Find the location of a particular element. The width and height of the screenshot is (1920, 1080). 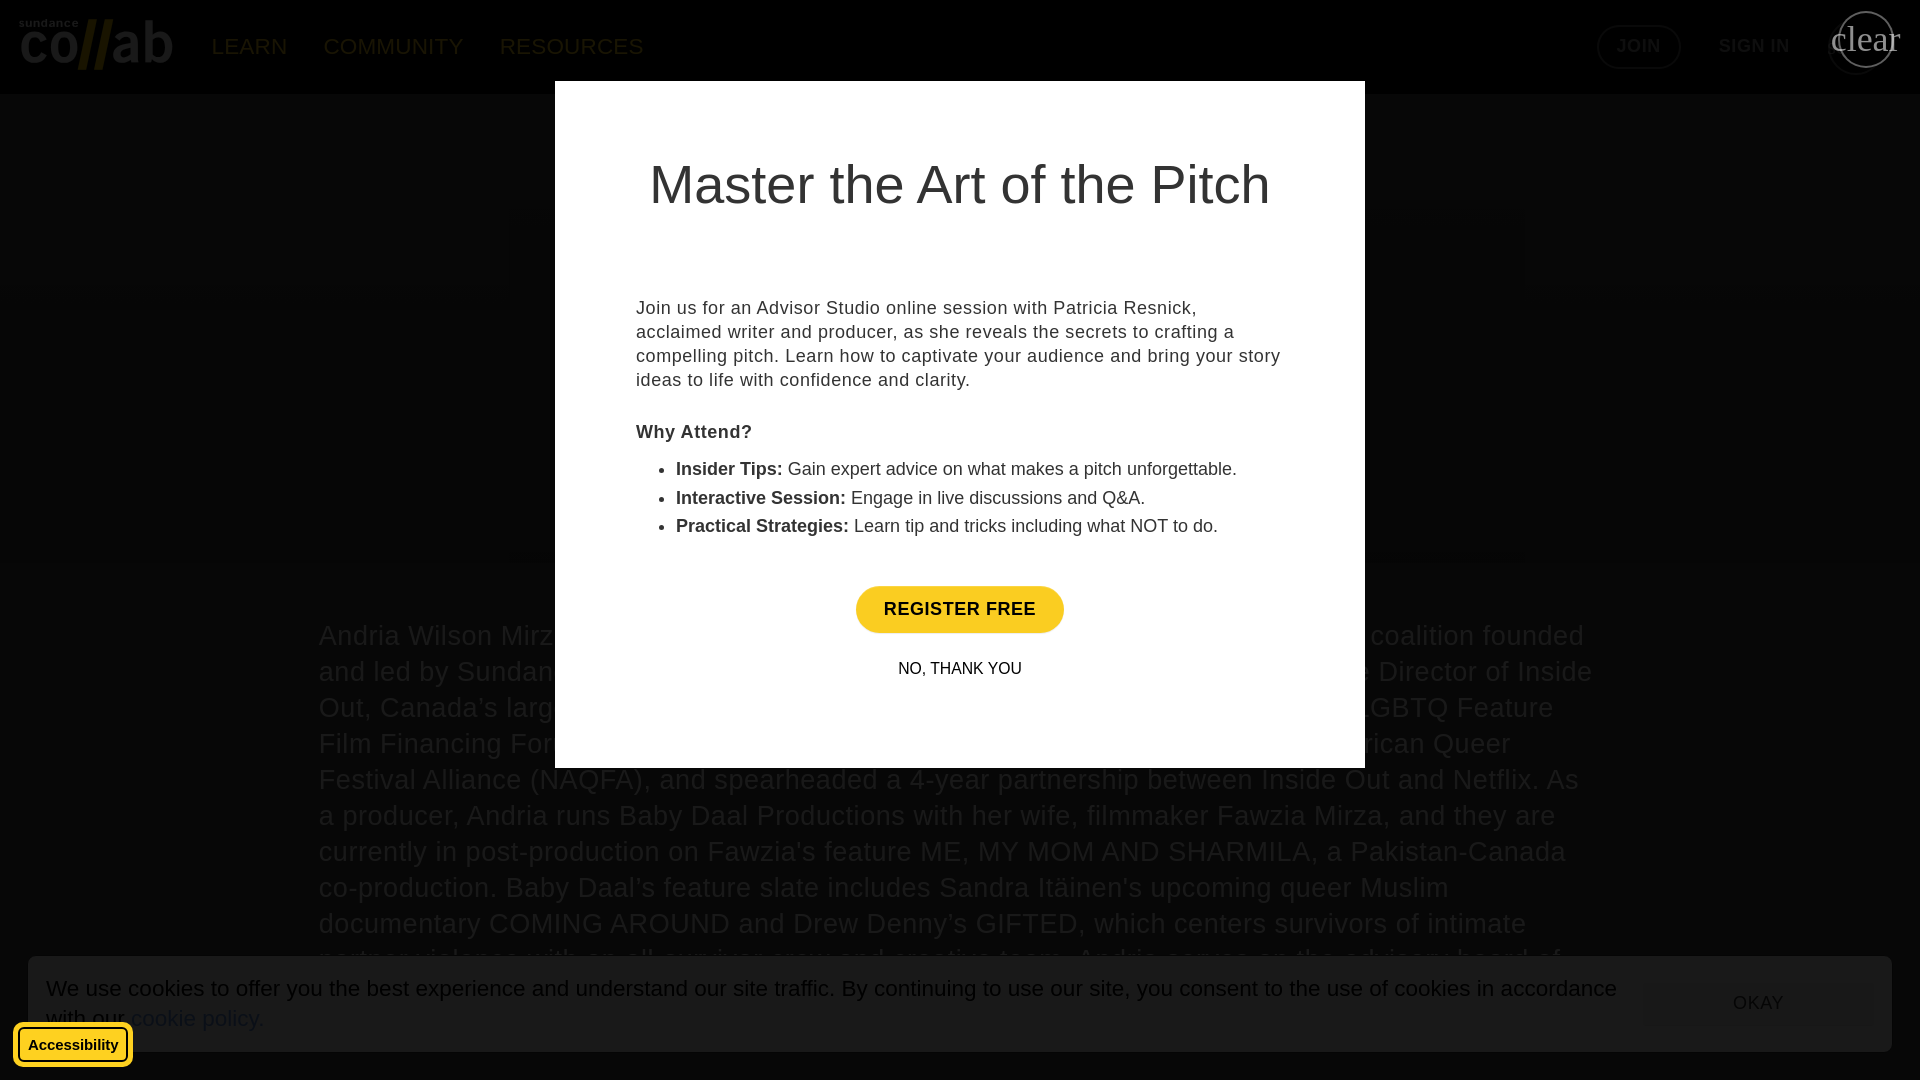

JOIN is located at coordinates (1639, 46).